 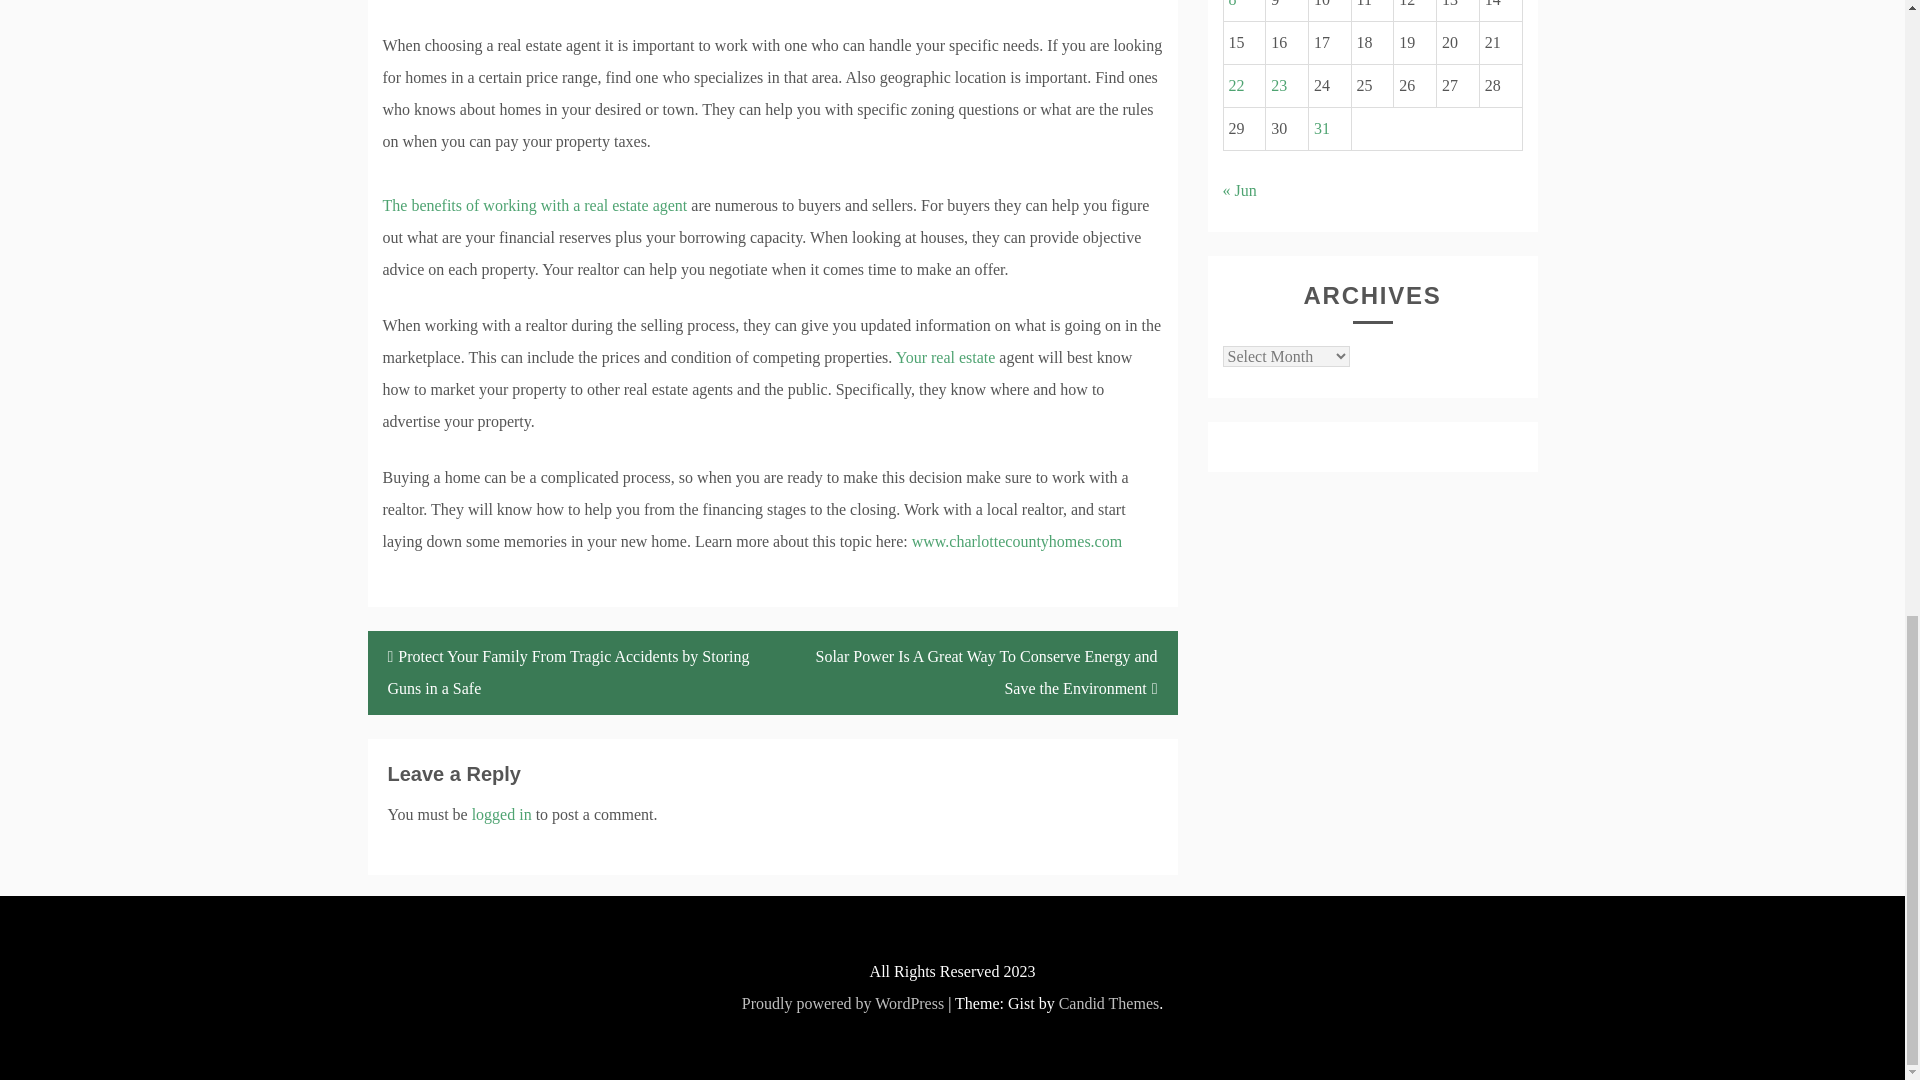 I want to click on Candid Themes, so click(x=1109, y=1002).